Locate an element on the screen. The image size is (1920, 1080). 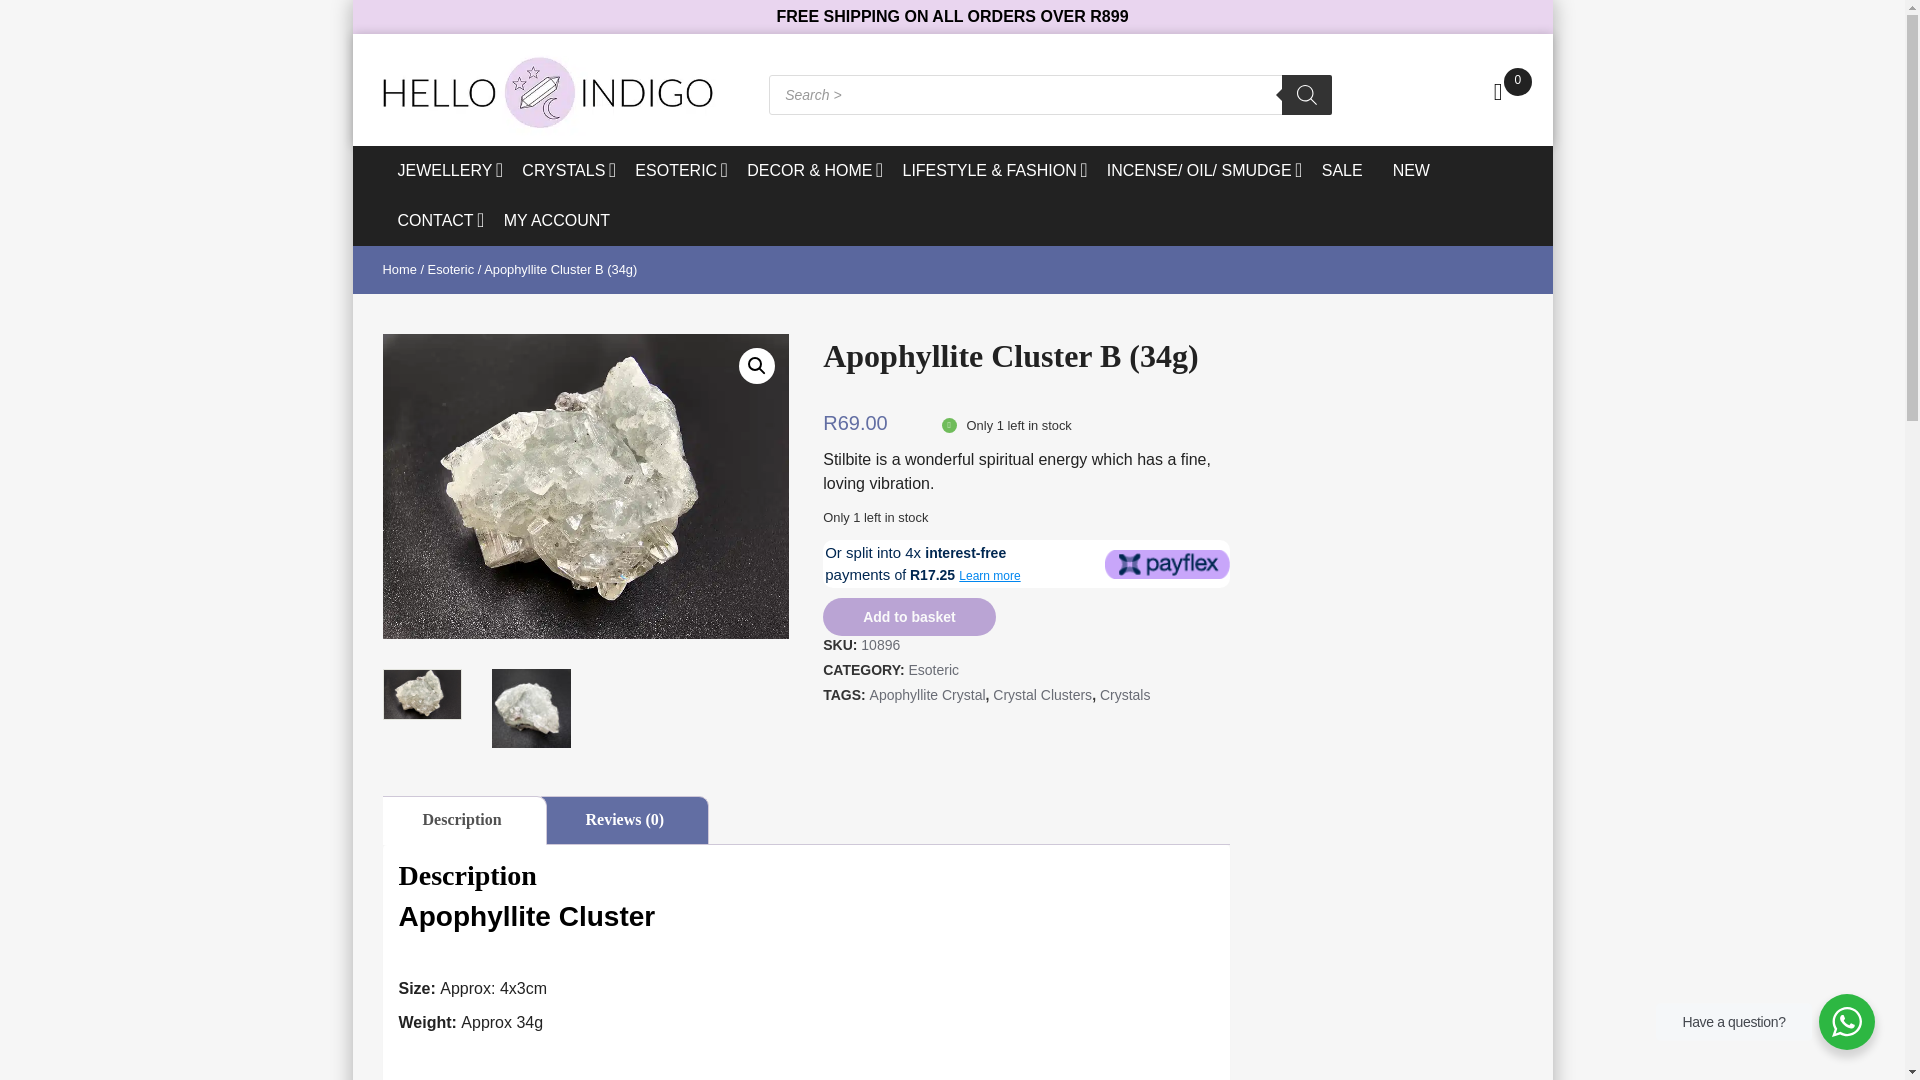
CRYSTALS is located at coordinates (563, 170).